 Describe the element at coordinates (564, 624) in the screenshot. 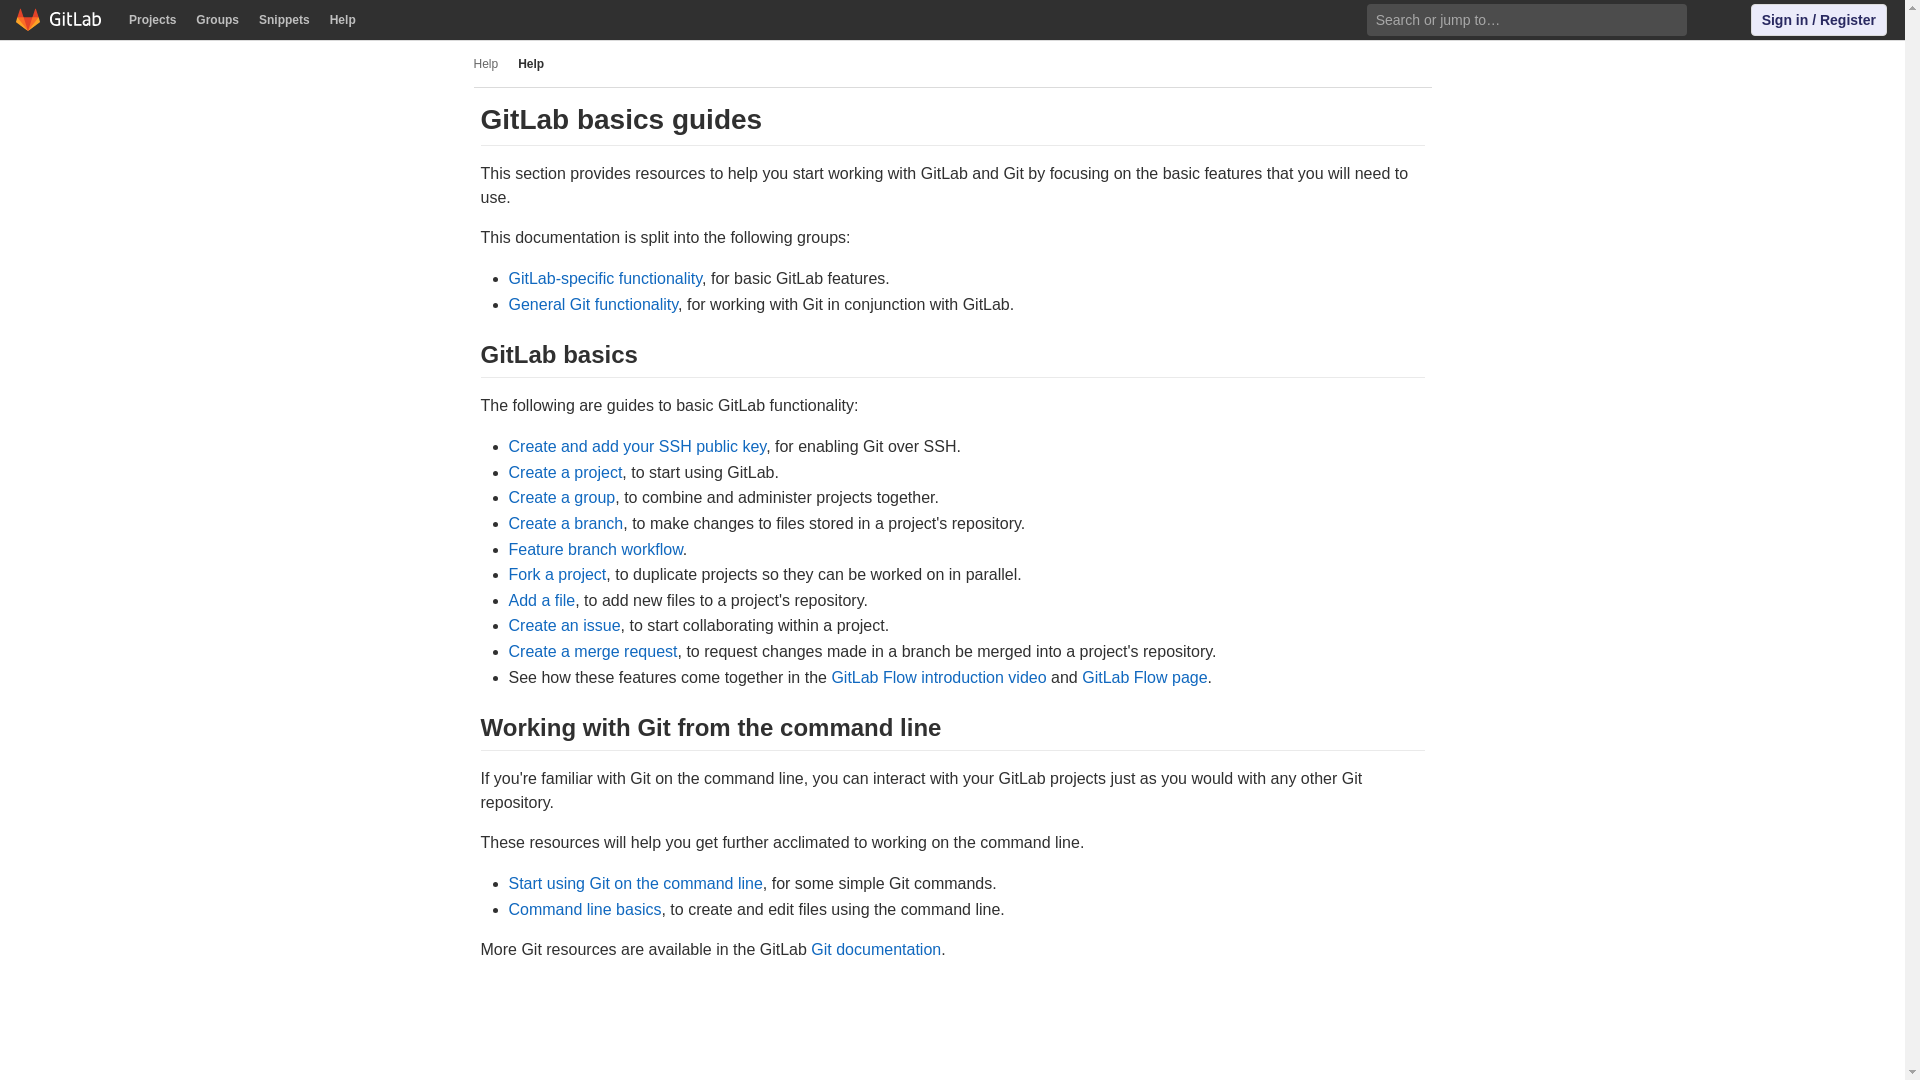

I see `Create an issue` at that location.